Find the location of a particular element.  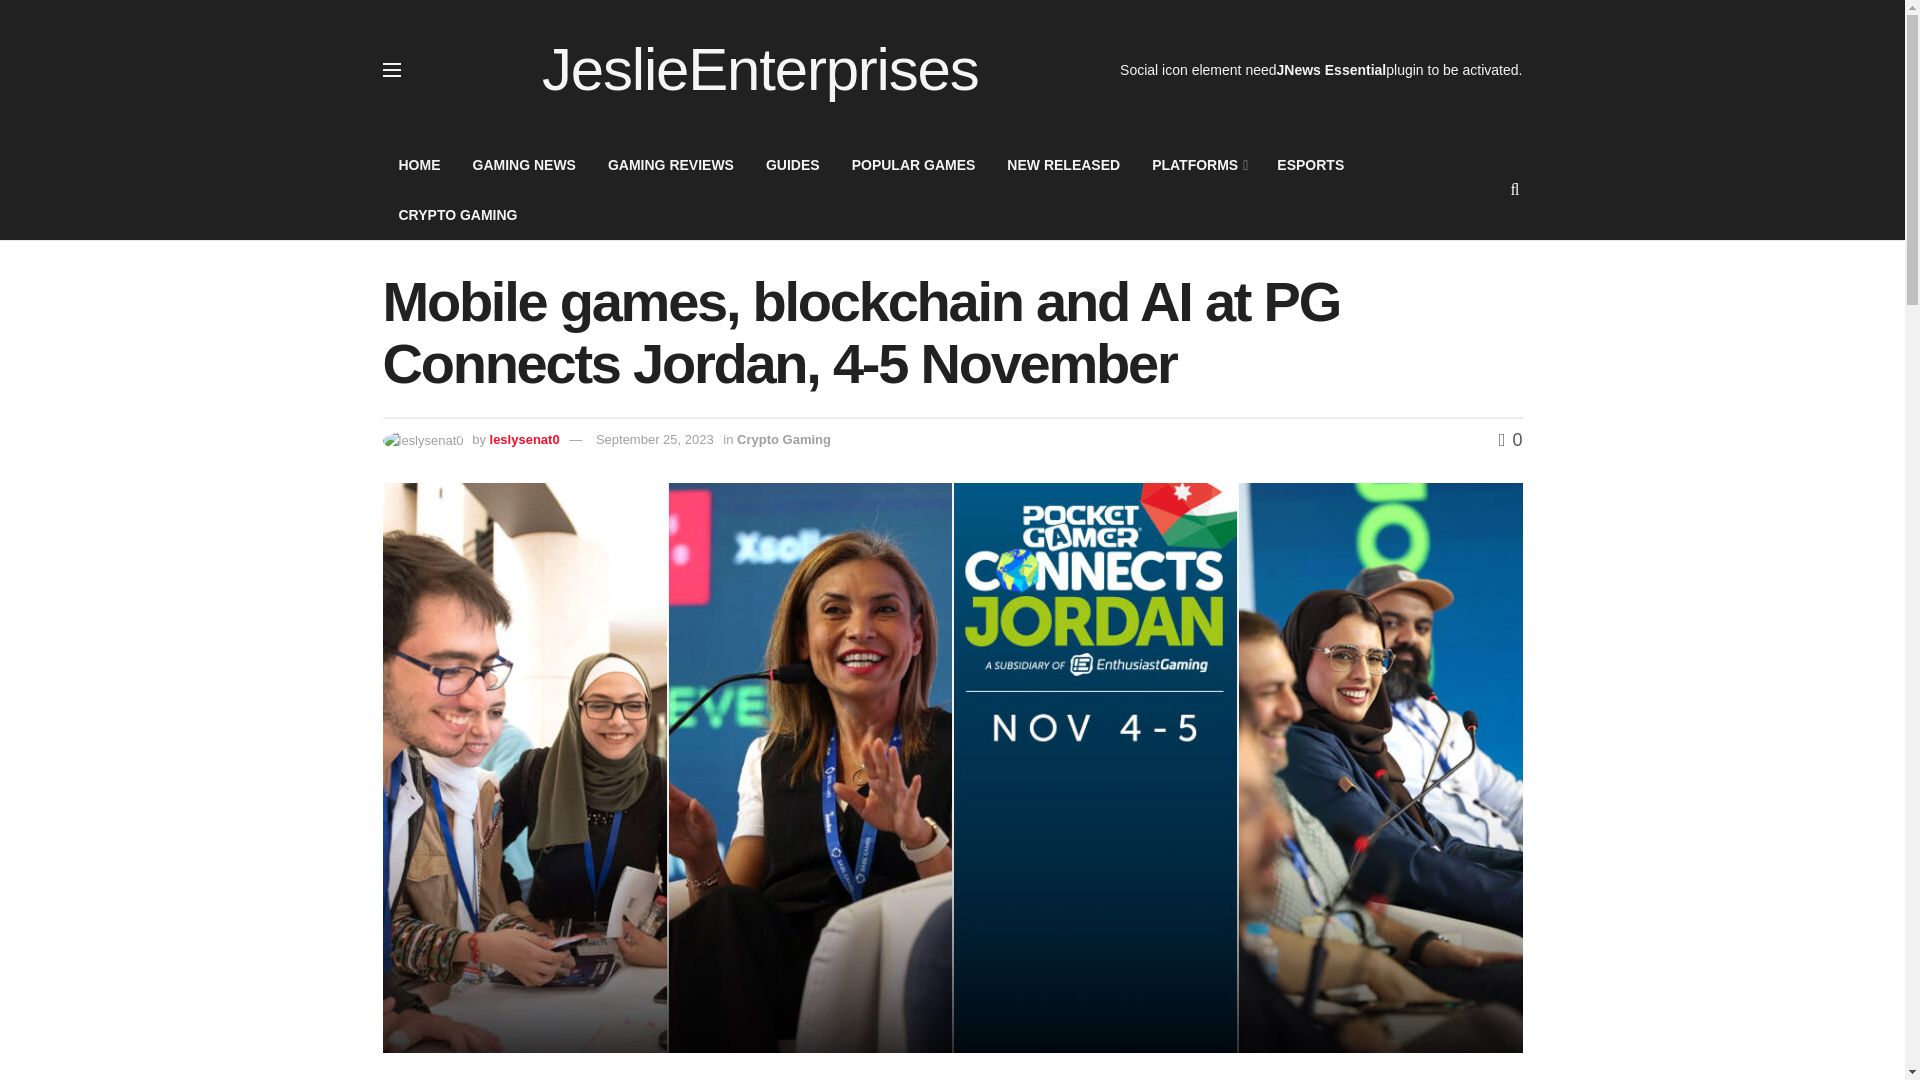

leslysenat0 is located at coordinates (524, 440).